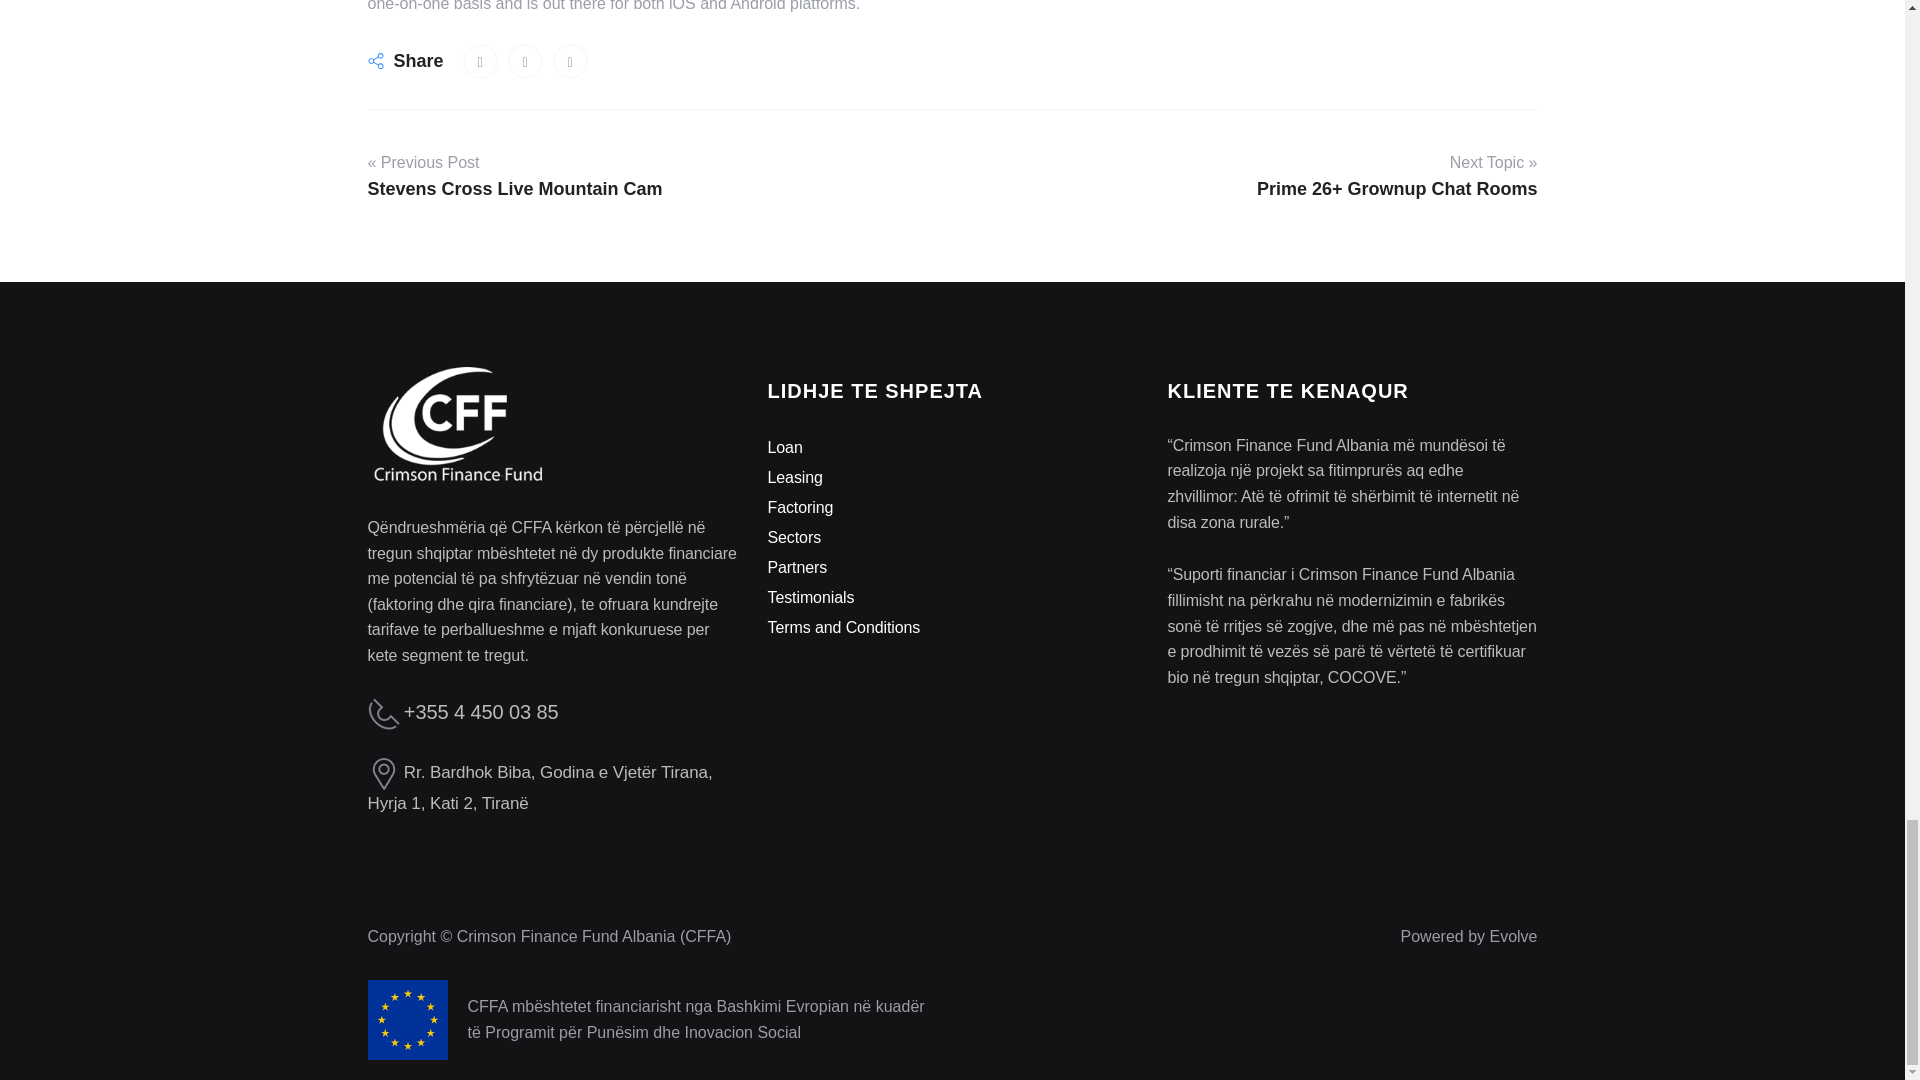 This screenshot has height=1080, width=1920. Describe the element at coordinates (794, 538) in the screenshot. I see `Sectors` at that location.